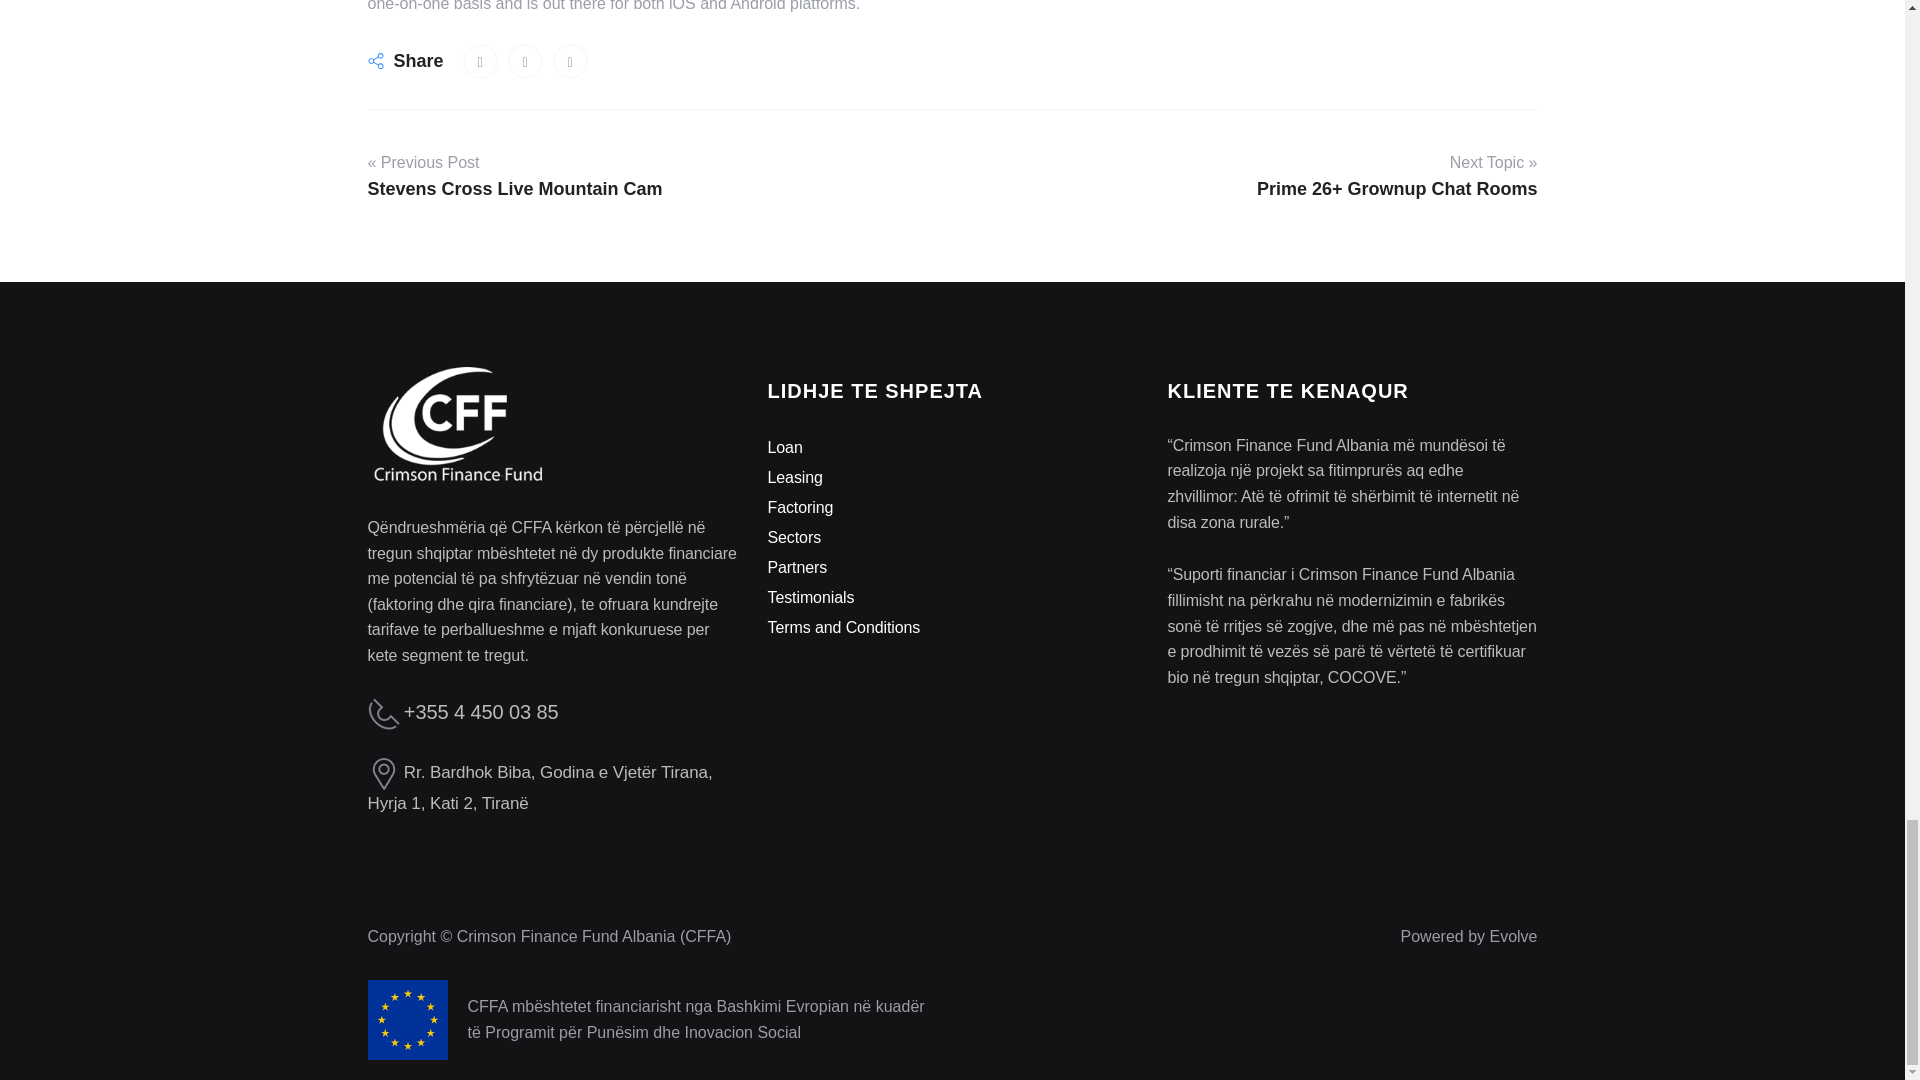 This screenshot has height=1080, width=1920. Describe the element at coordinates (794, 538) in the screenshot. I see `Sectors` at that location.